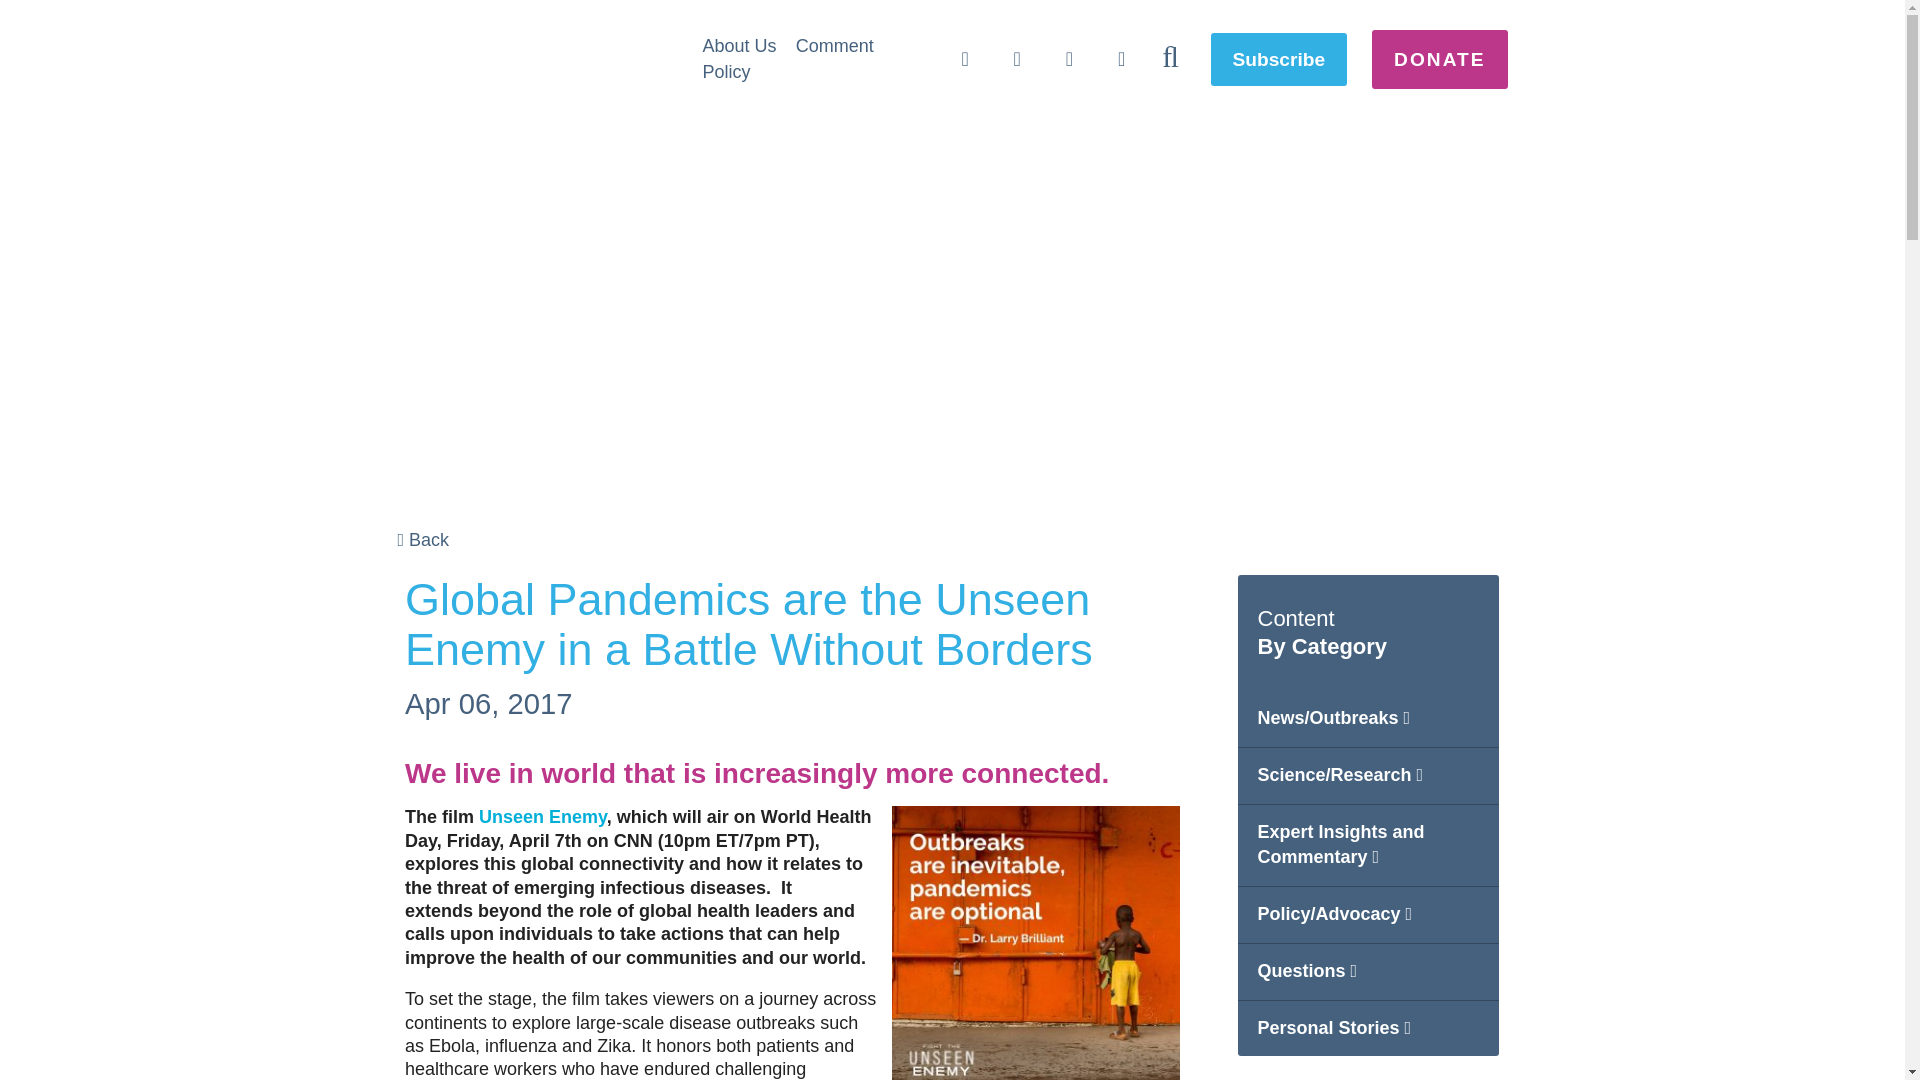 The width and height of the screenshot is (1920, 1080). Describe the element at coordinates (1279, 60) in the screenshot. I see `Subscribe` at that location.